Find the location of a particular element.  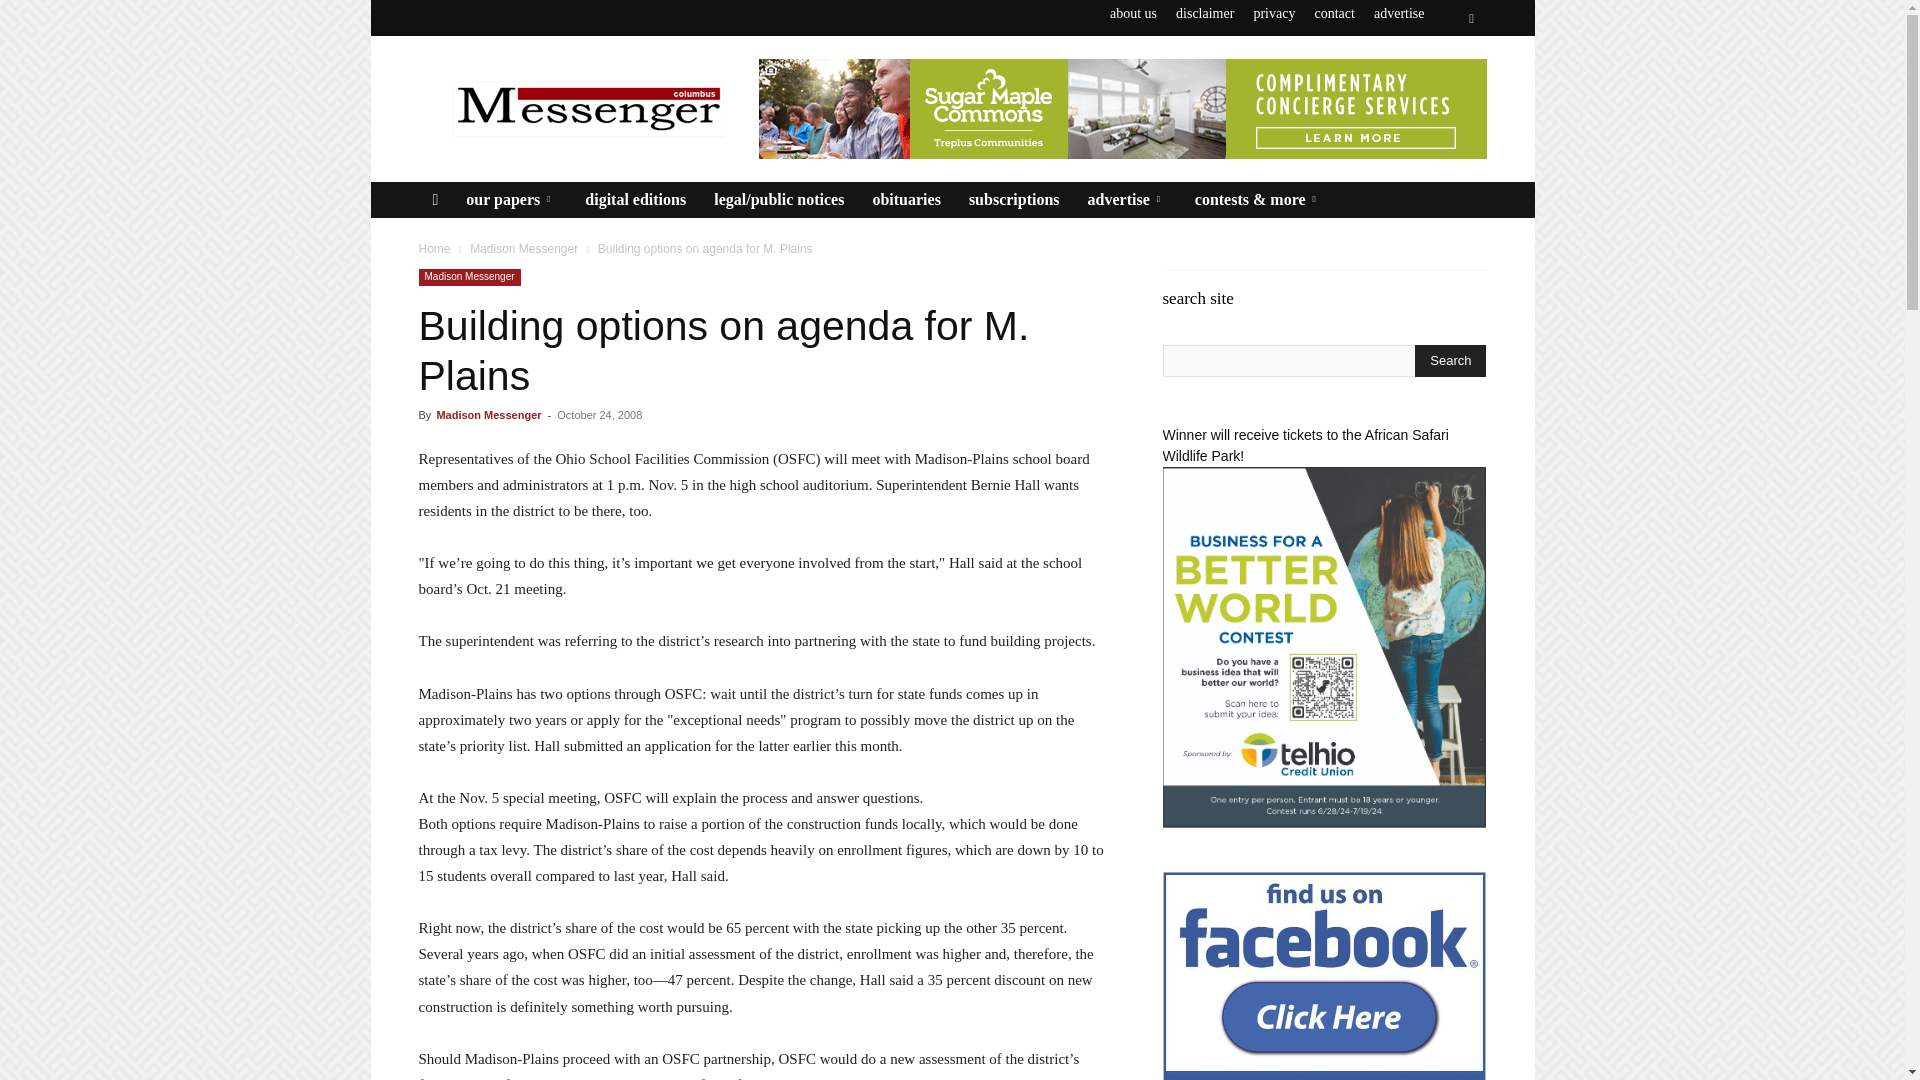

Search is located at coordinates (1430, 92).